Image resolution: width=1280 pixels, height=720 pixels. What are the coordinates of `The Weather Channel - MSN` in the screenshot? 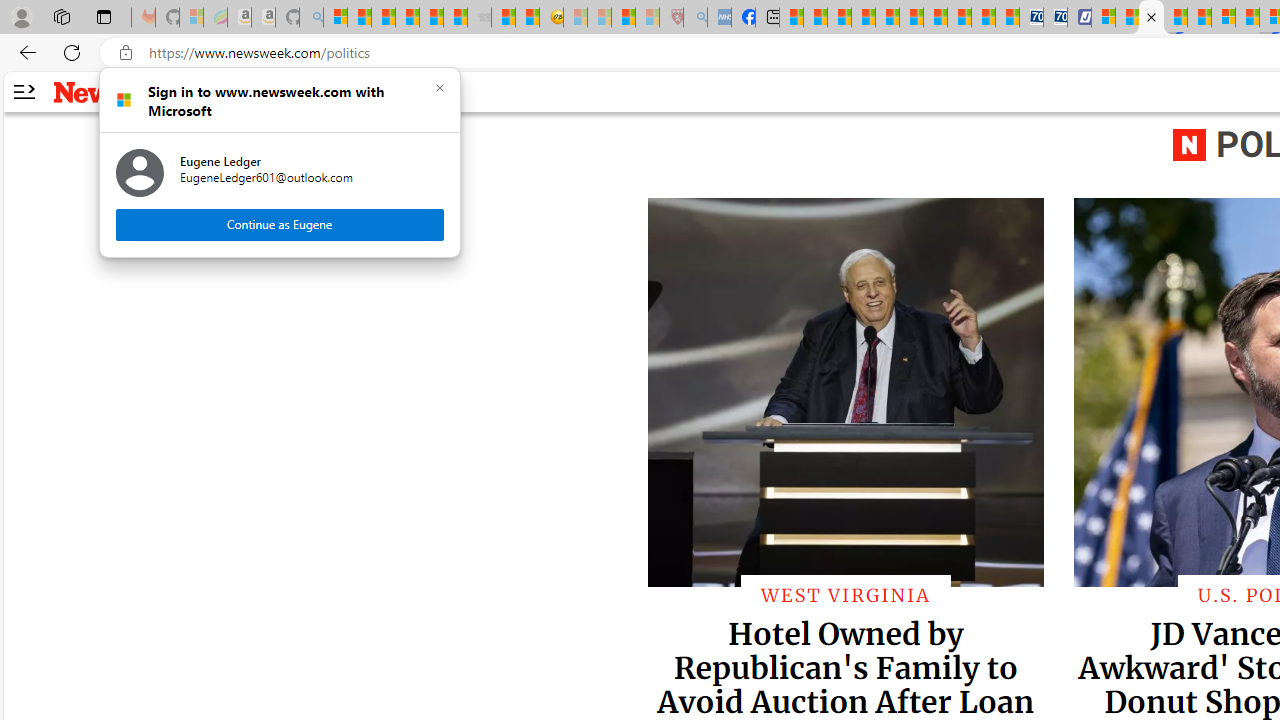 It's located at (384, 18).